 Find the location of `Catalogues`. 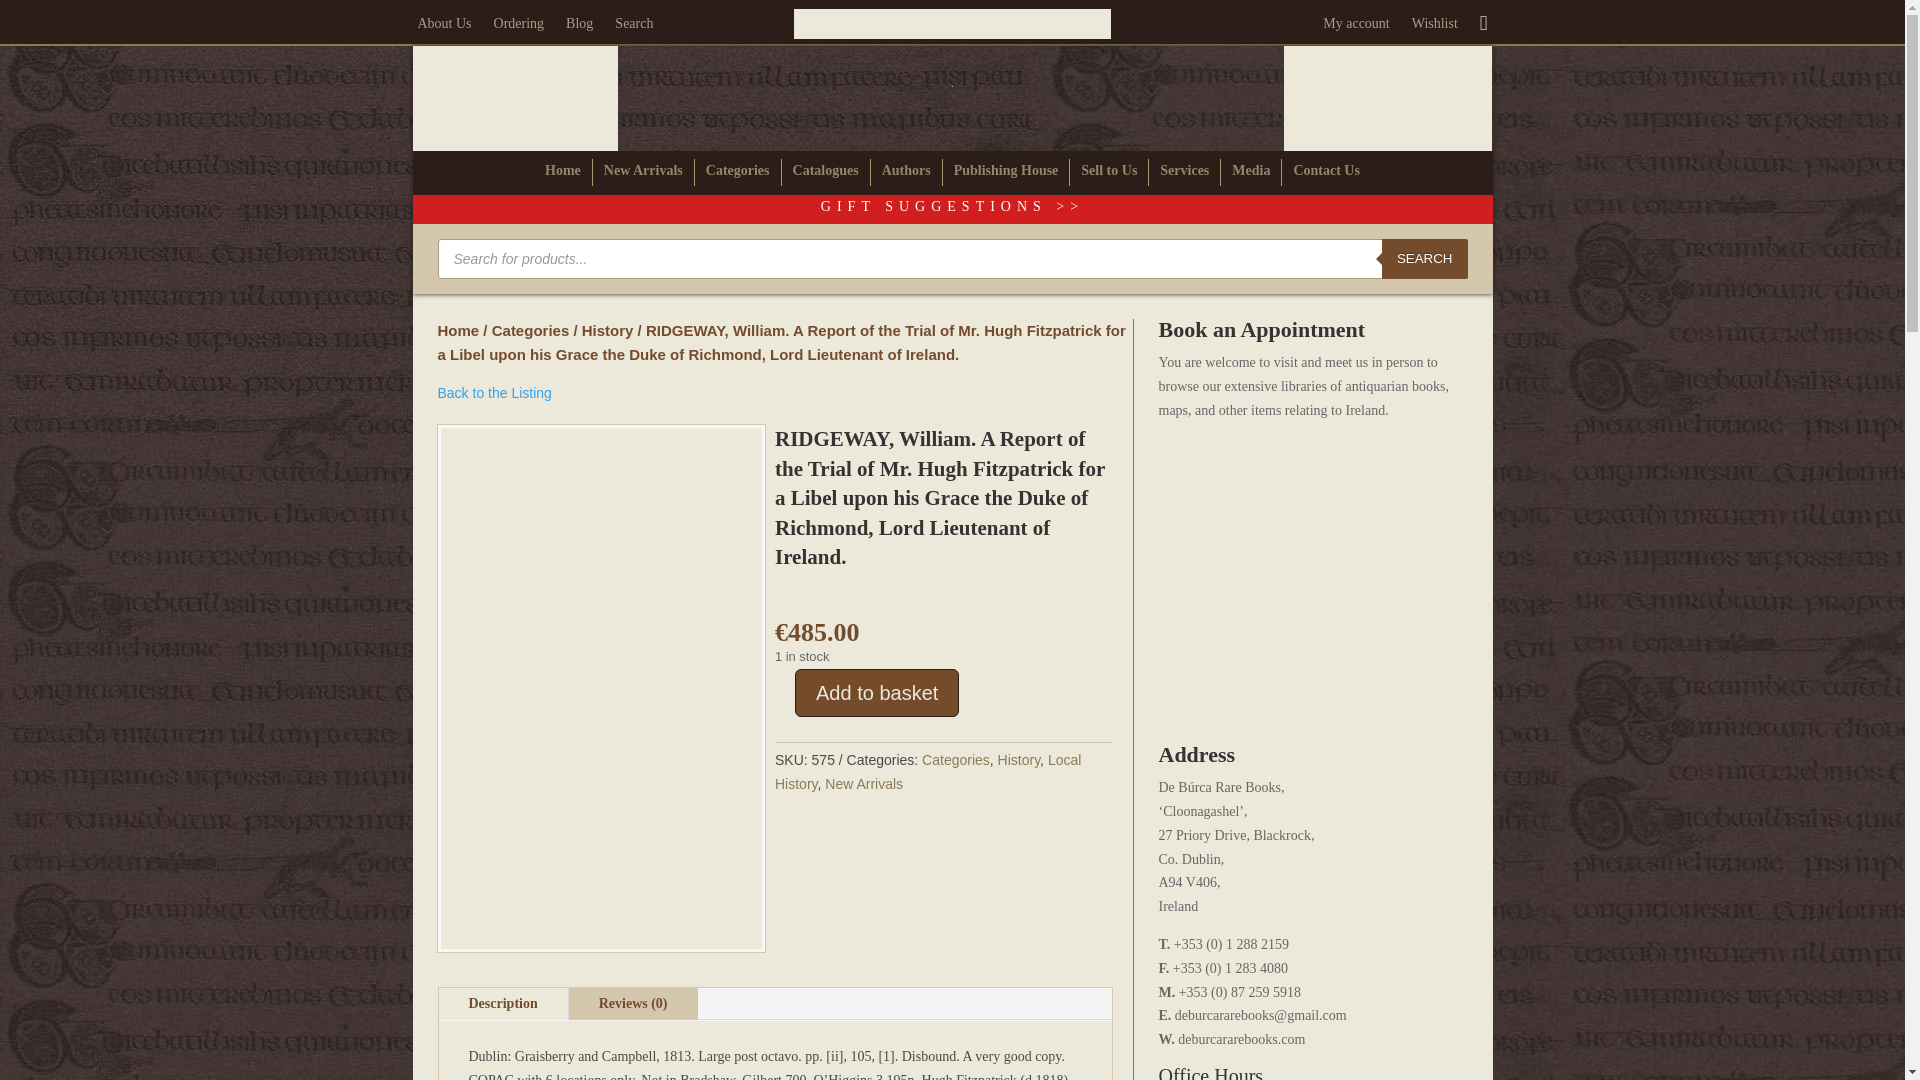

Catalogues is located at coordinates (825, 174).